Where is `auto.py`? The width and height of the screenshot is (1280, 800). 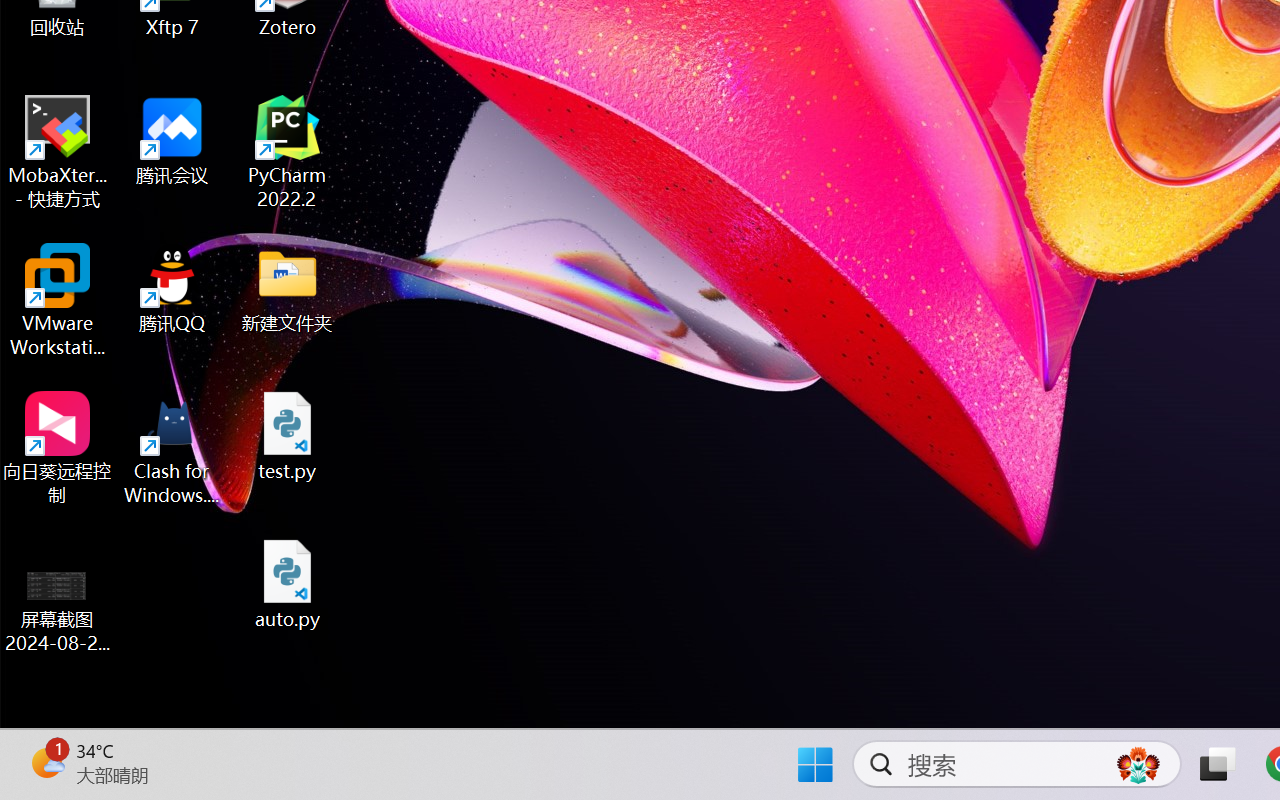
auto.py is located at coordinates (288, 584).